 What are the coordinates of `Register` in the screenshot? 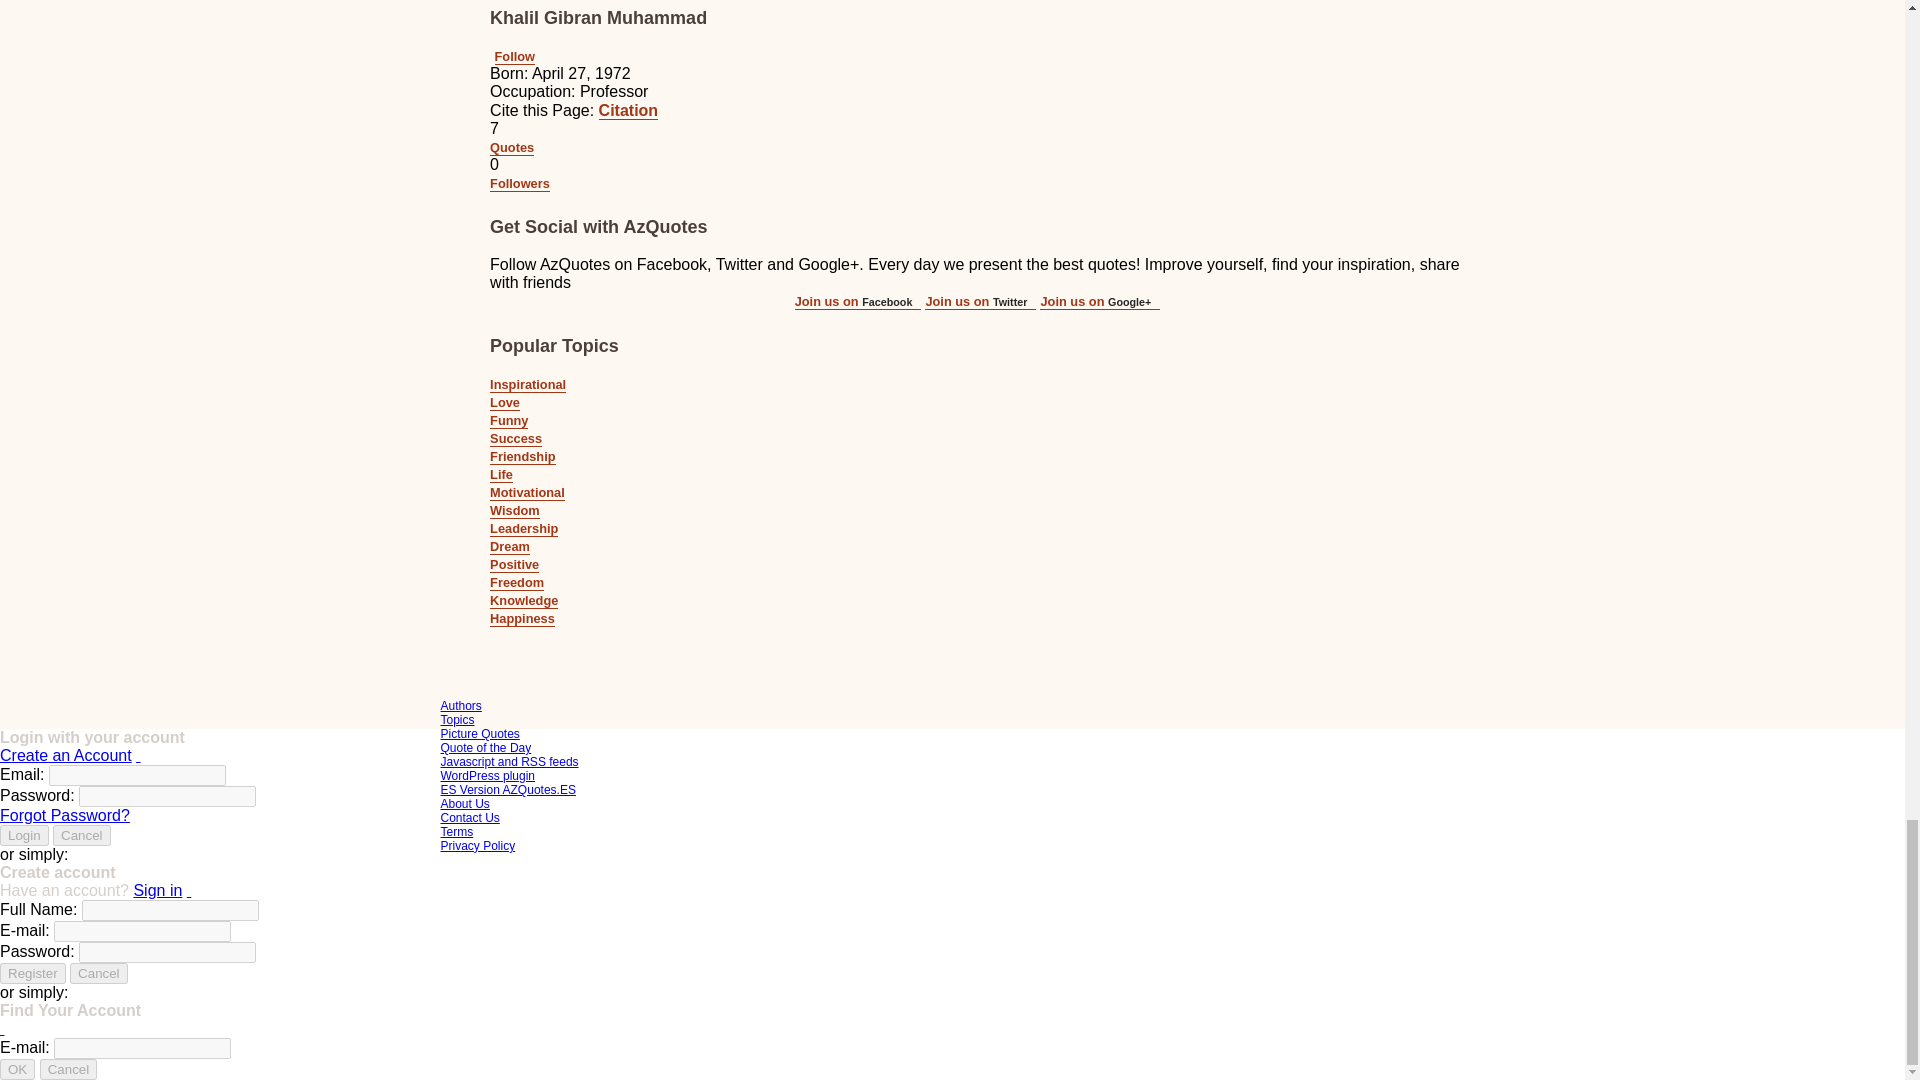 It's located at (32, 973).